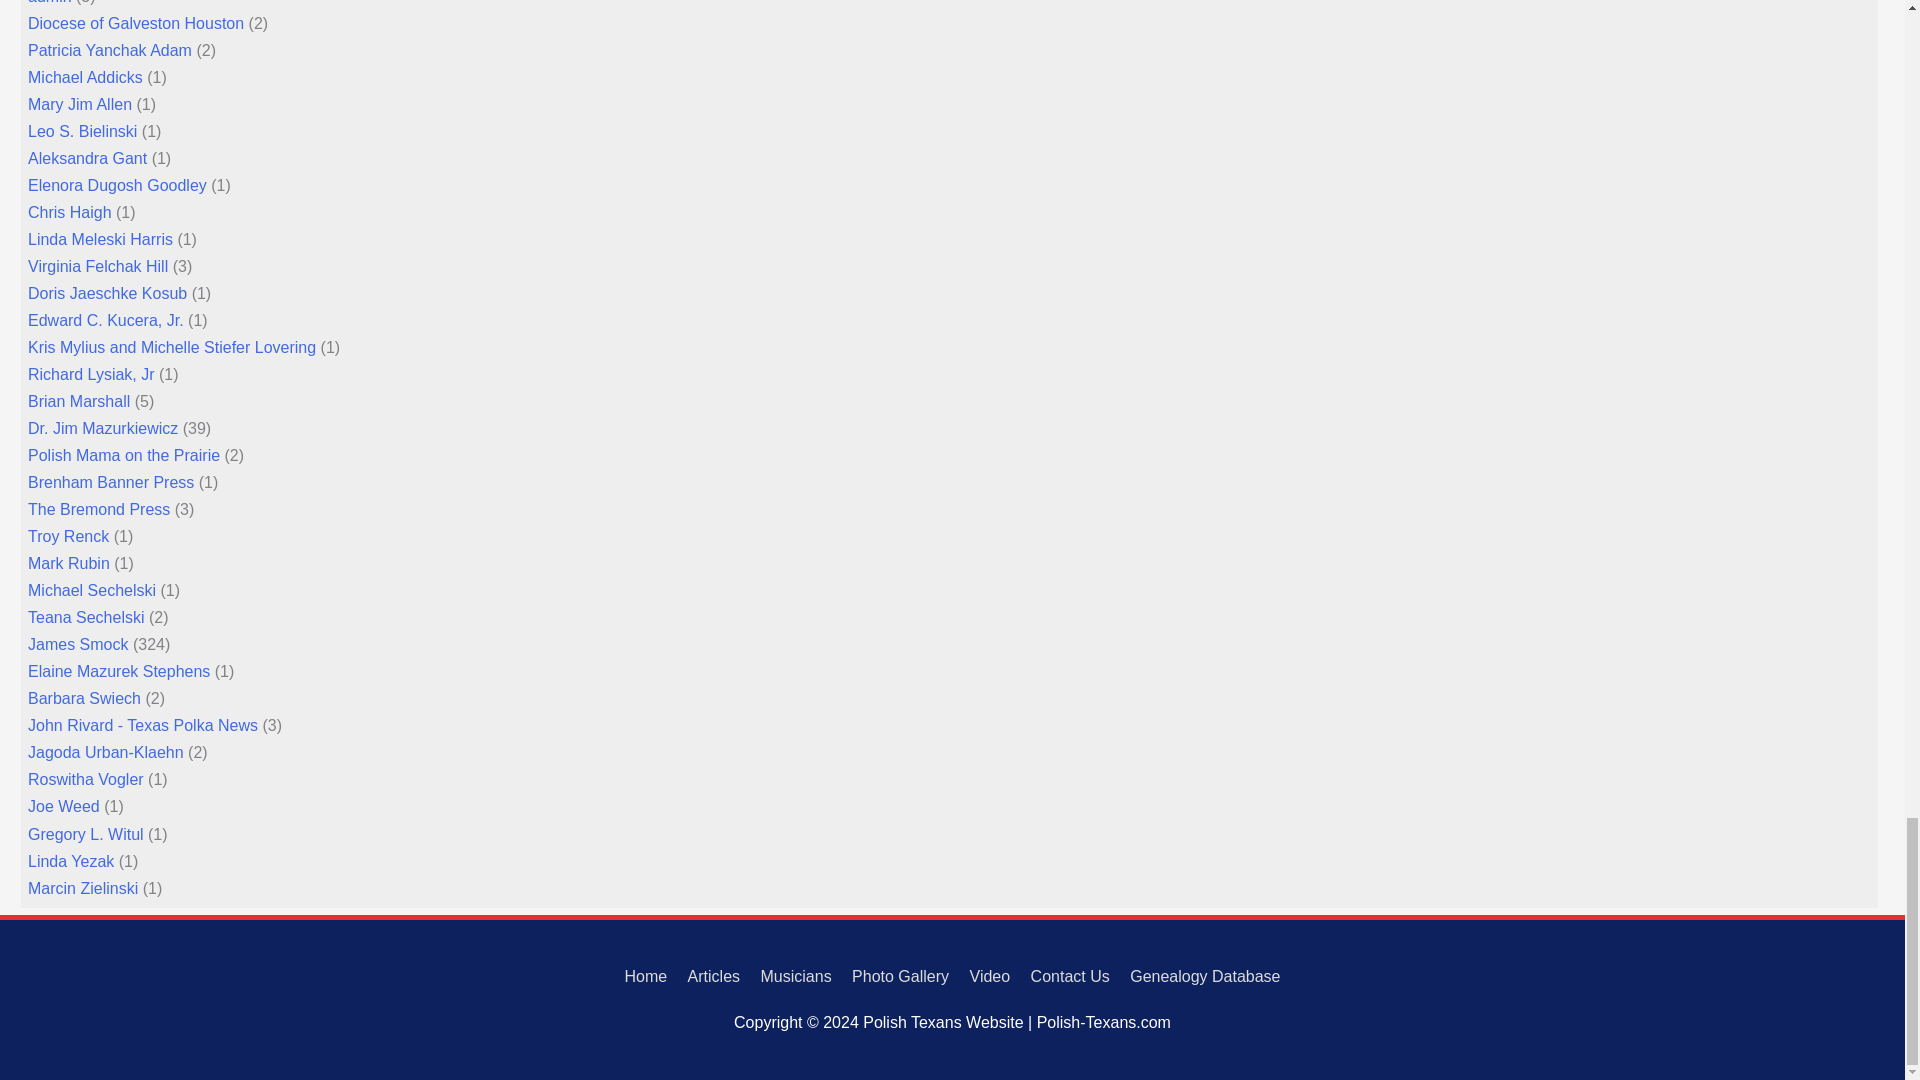 Image resolution: width=1920 pixels, height=1080 pixels. What do you see at coordinates (85, 78) in the screenshot?
I see `Posts by Michael Addicks` at bounding box center [85, 78].